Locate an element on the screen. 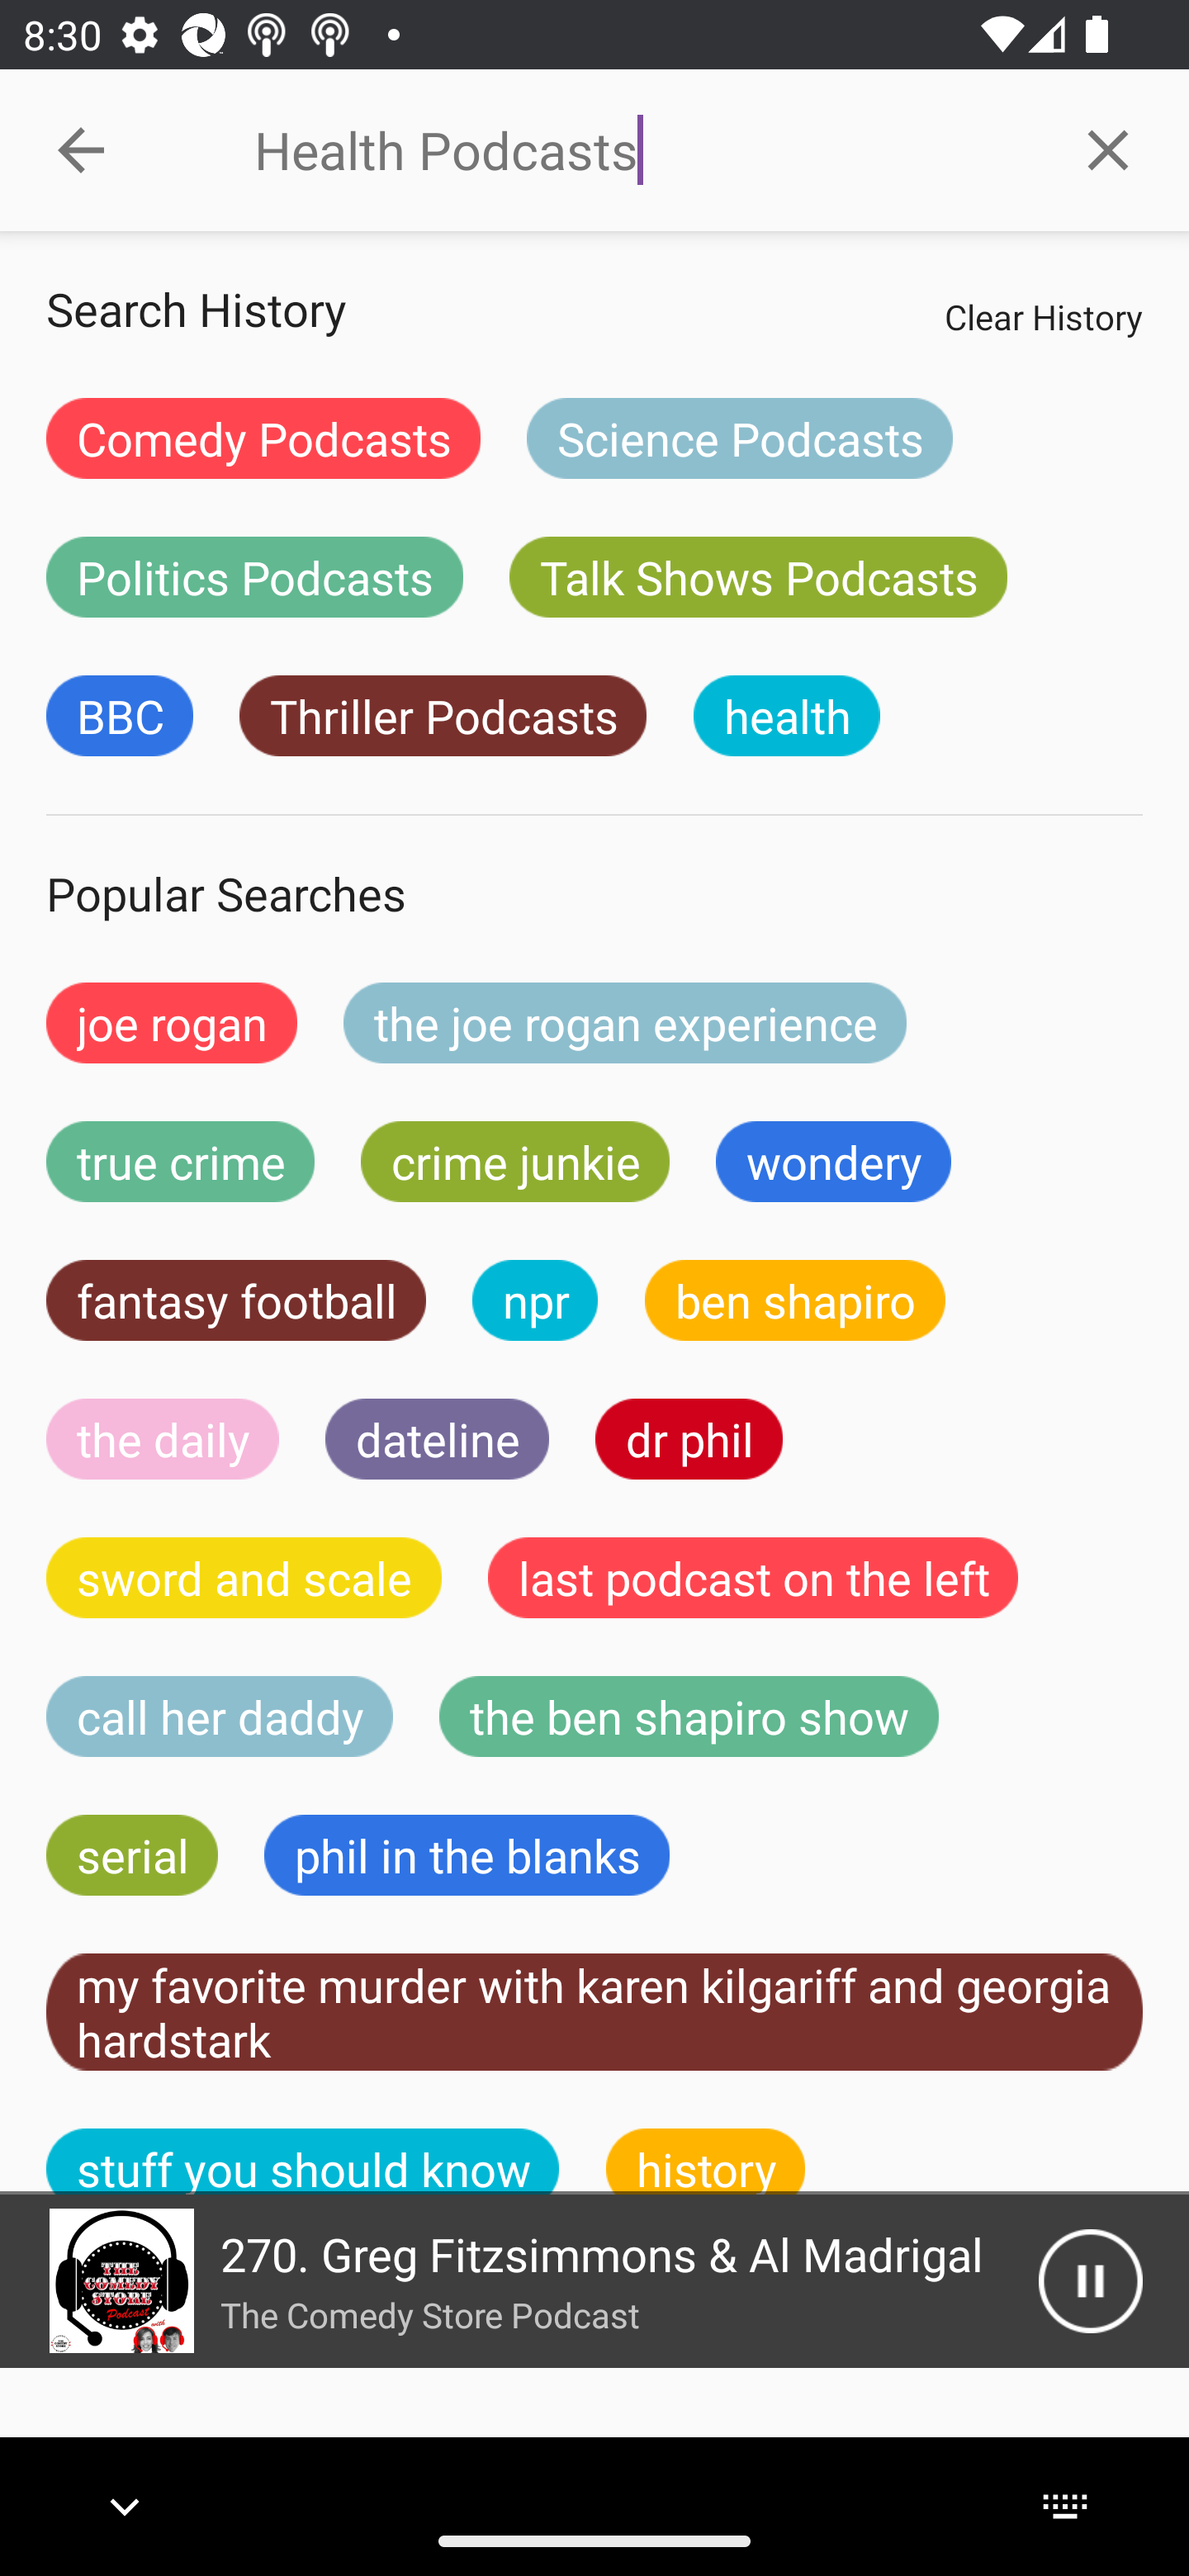  true crime is located at coordinates (180, 1162).